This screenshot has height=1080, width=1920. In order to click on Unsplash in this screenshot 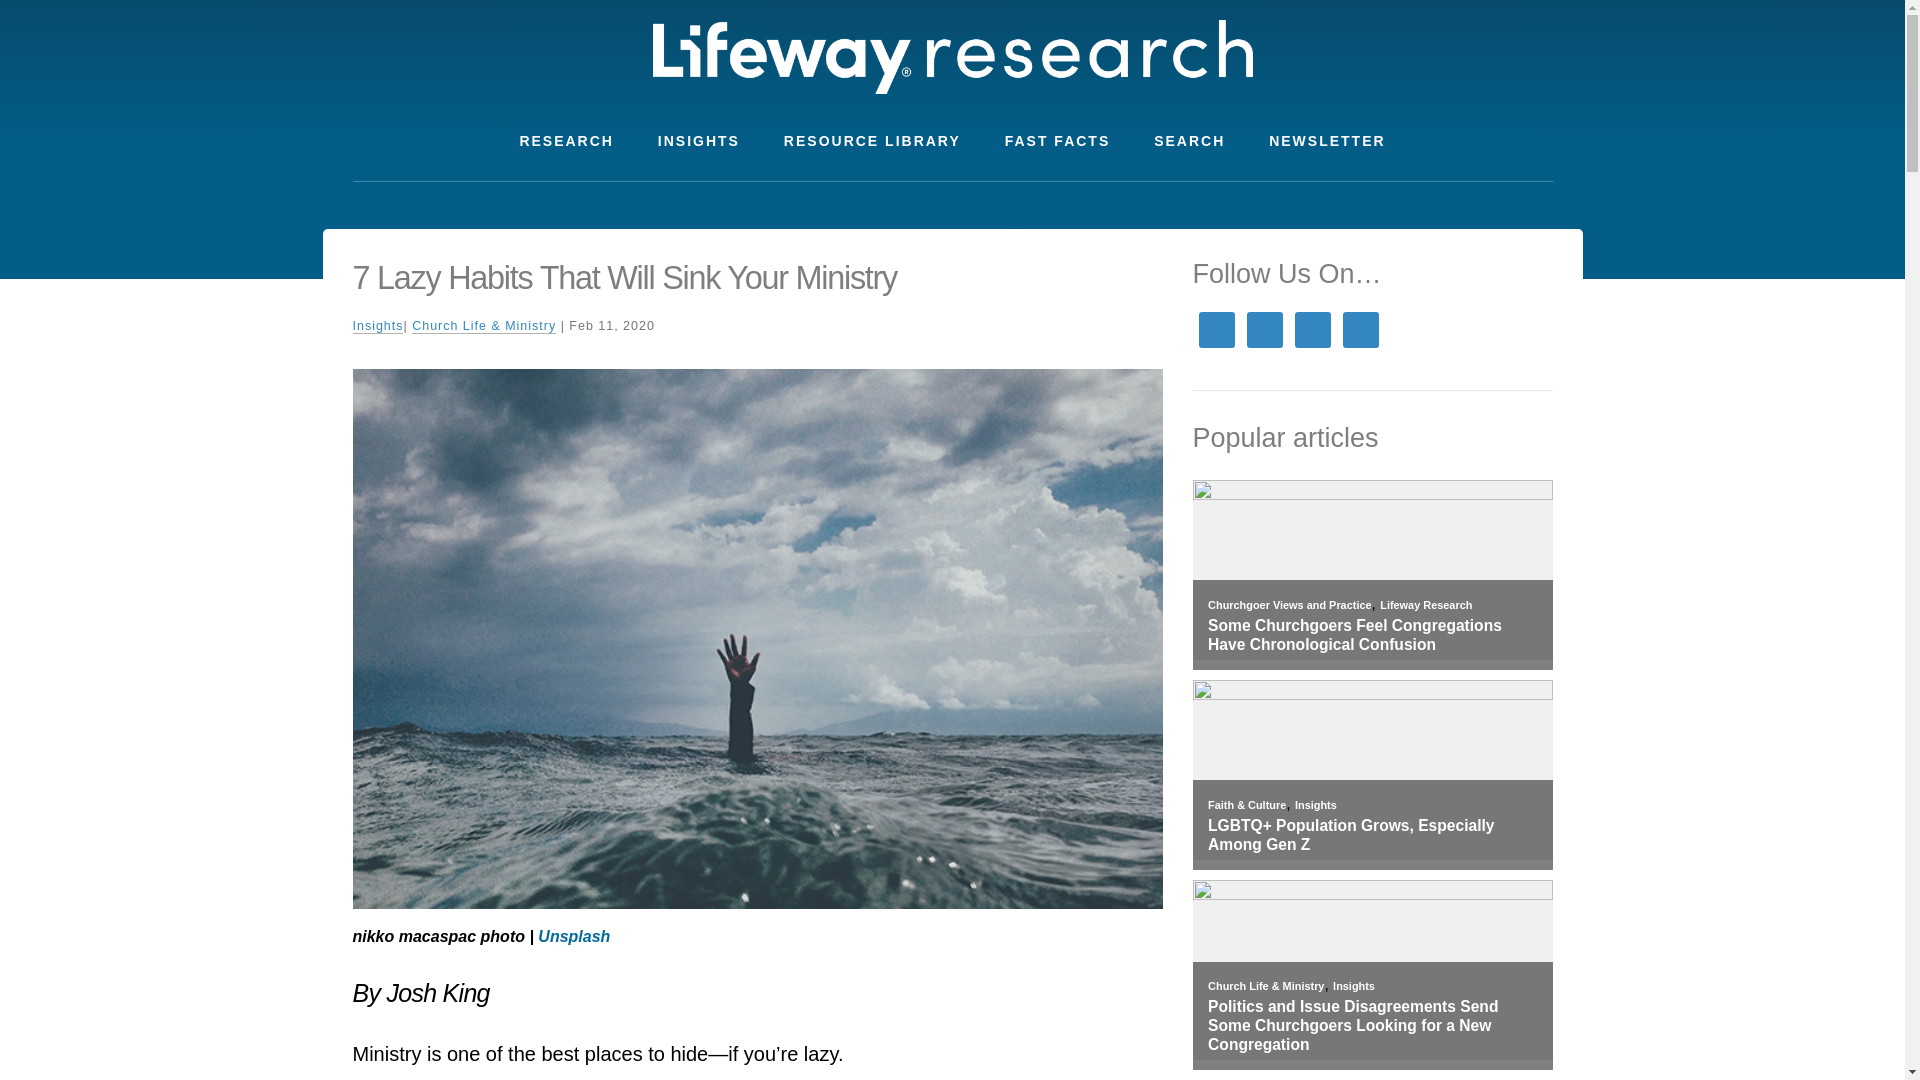, I will do `click(574, 936)`.